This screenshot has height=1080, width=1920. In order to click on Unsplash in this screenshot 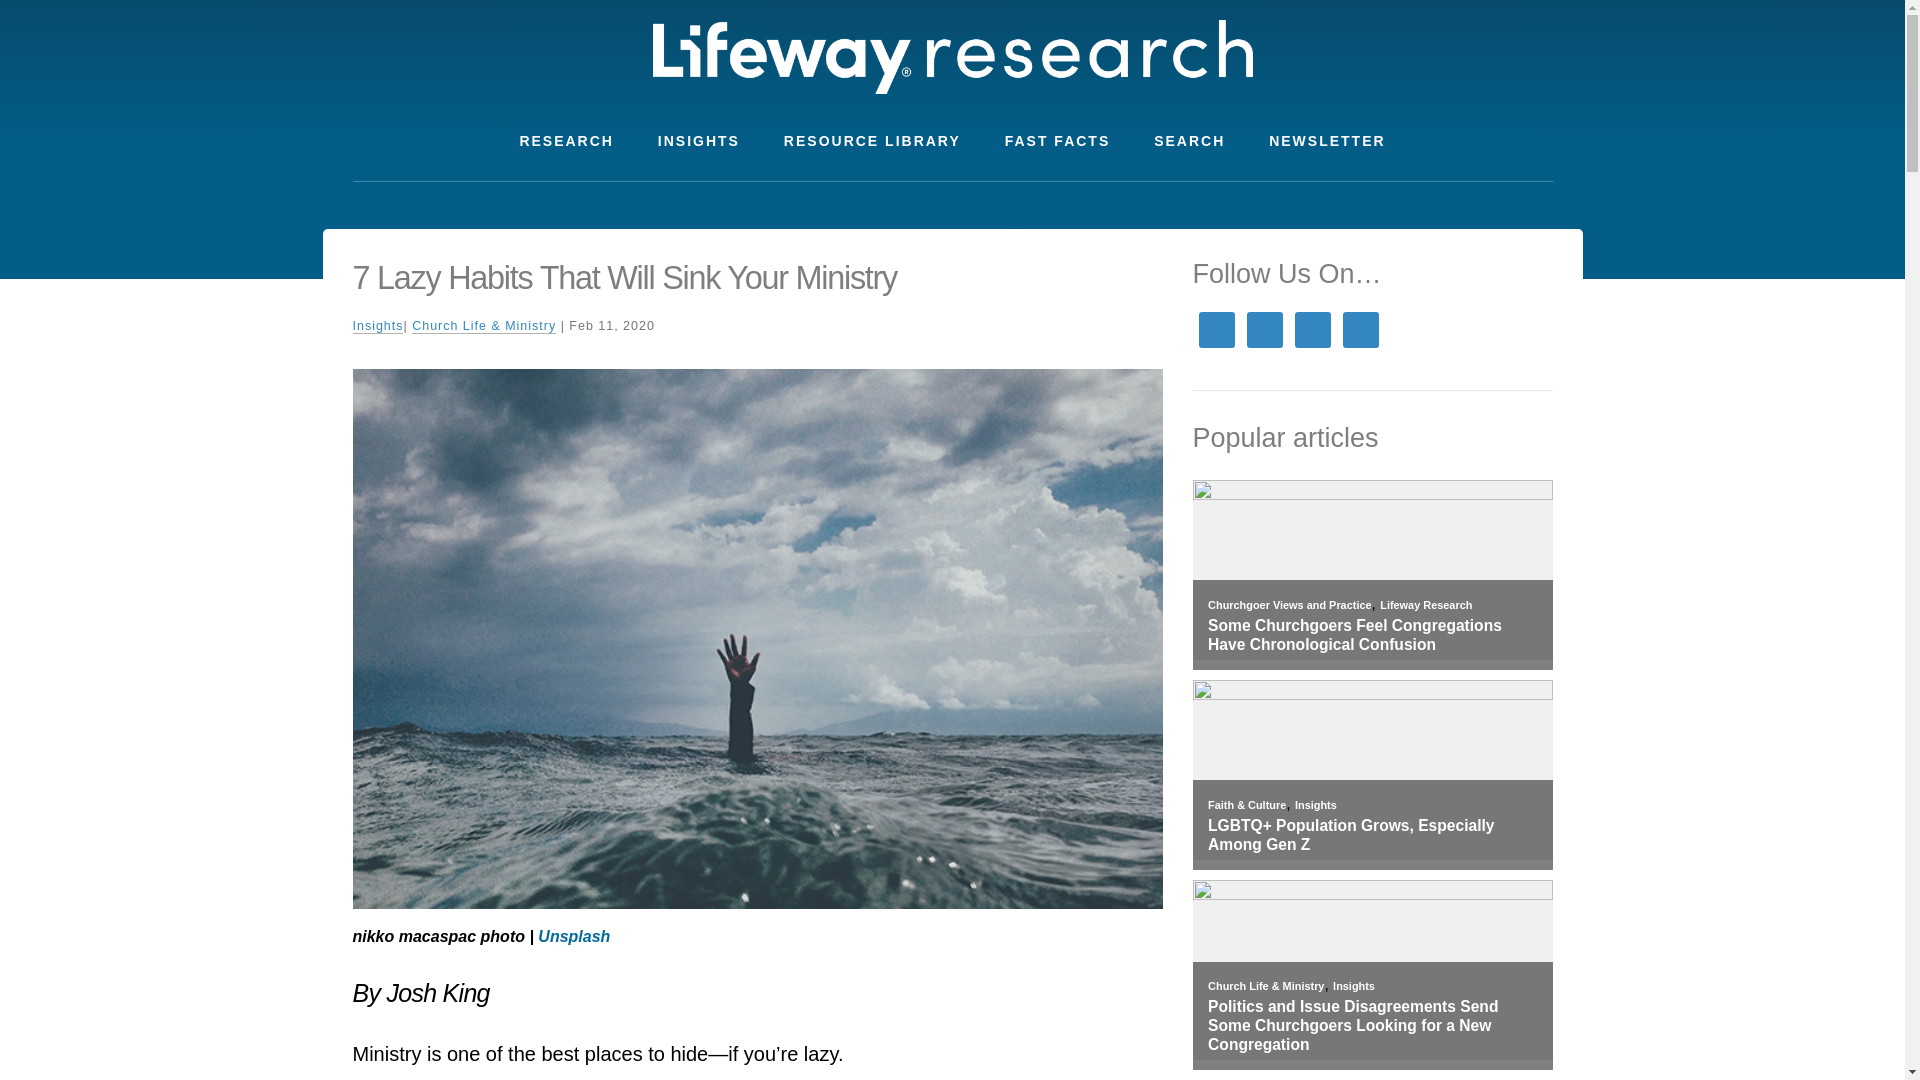, I will do `click(574, 936)`.